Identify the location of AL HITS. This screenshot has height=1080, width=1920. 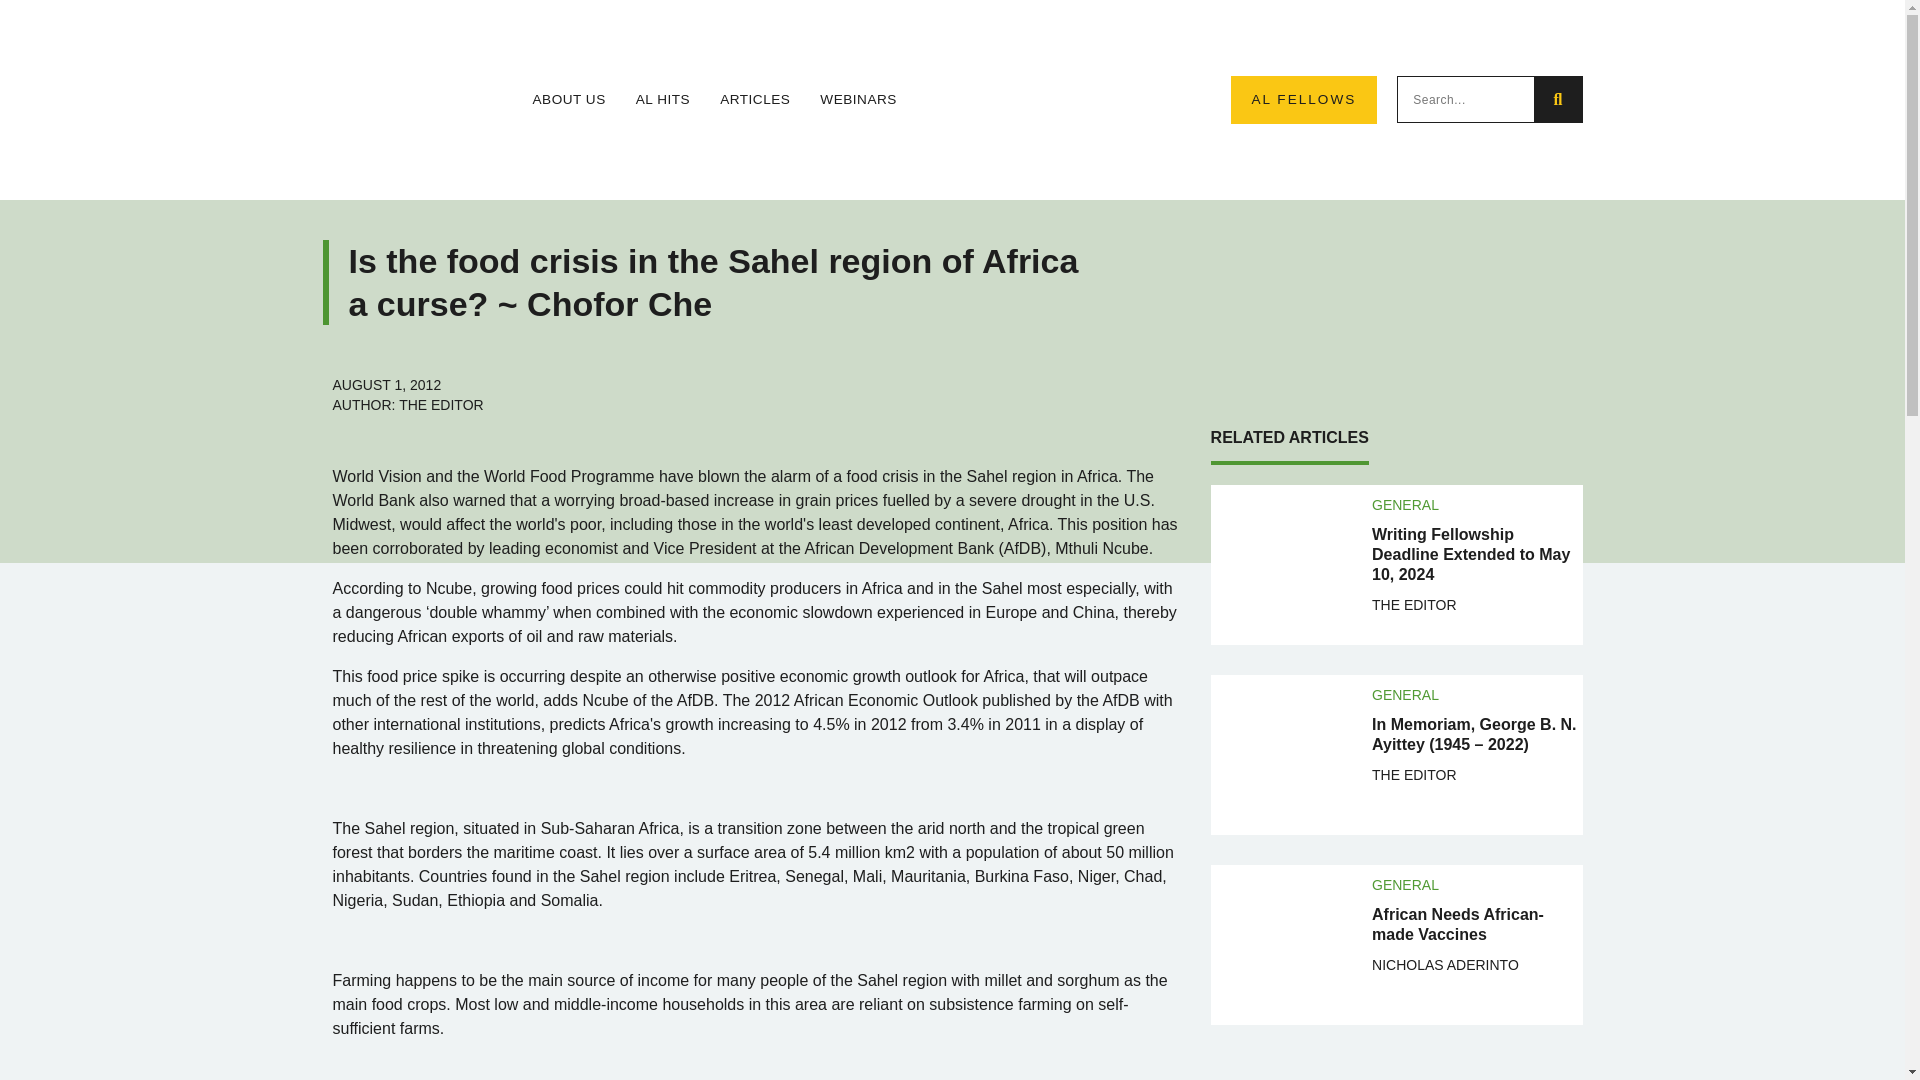
(662, 100).